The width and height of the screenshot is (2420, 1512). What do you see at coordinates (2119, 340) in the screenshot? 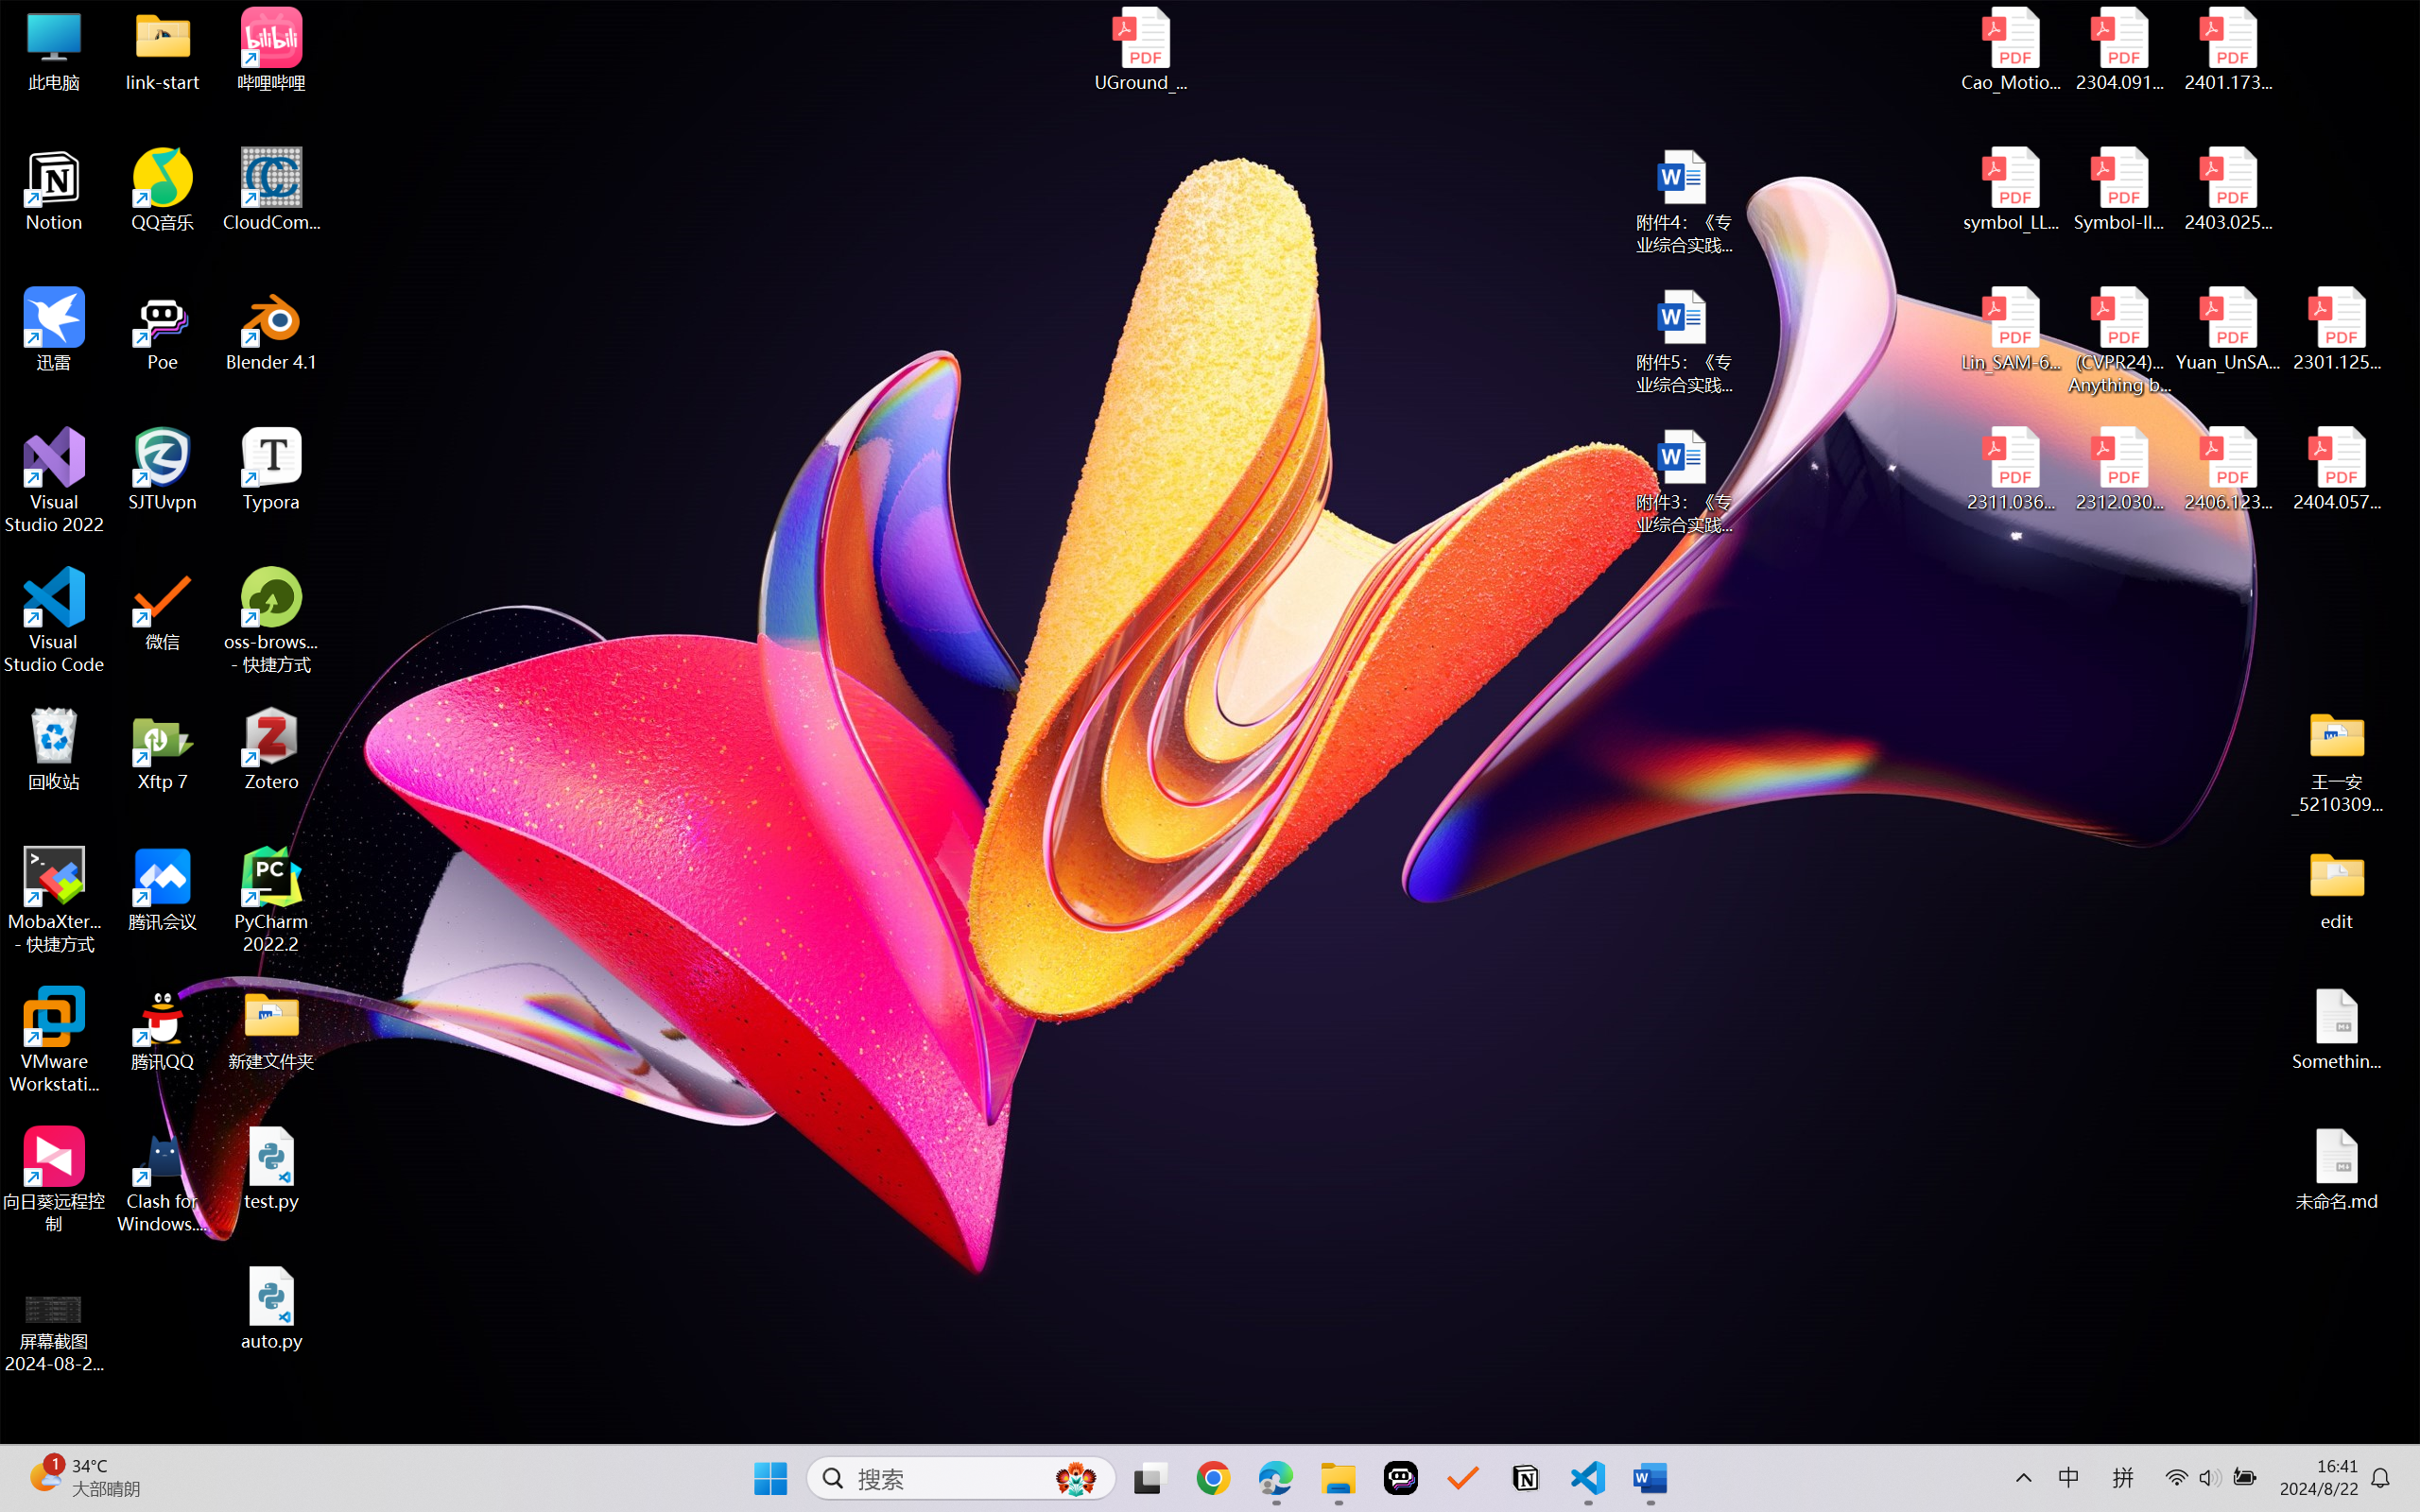
I see `(CVPR24)Matching Anything by Segmenting Anything.pdf` at bounding box center [2119, 340].